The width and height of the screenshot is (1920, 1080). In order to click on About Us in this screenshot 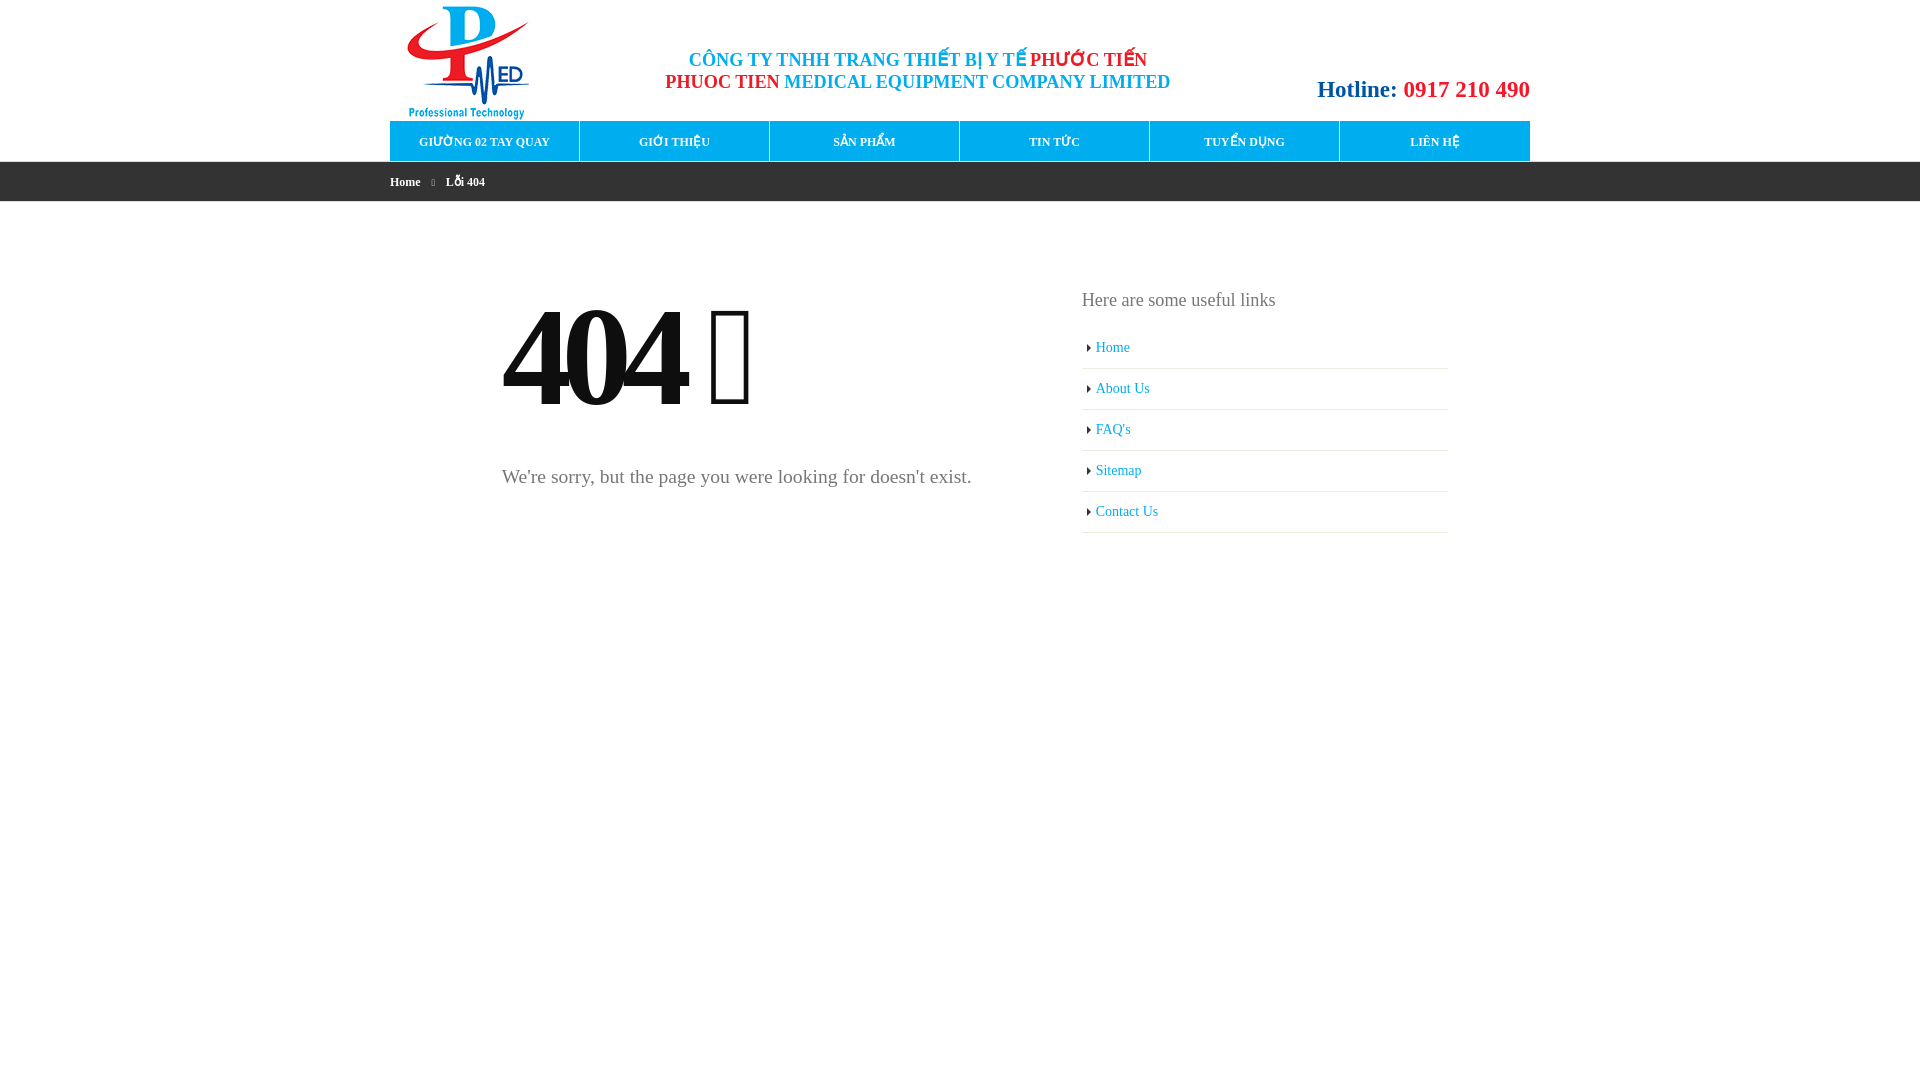, I will do `click(1266, 390)`.